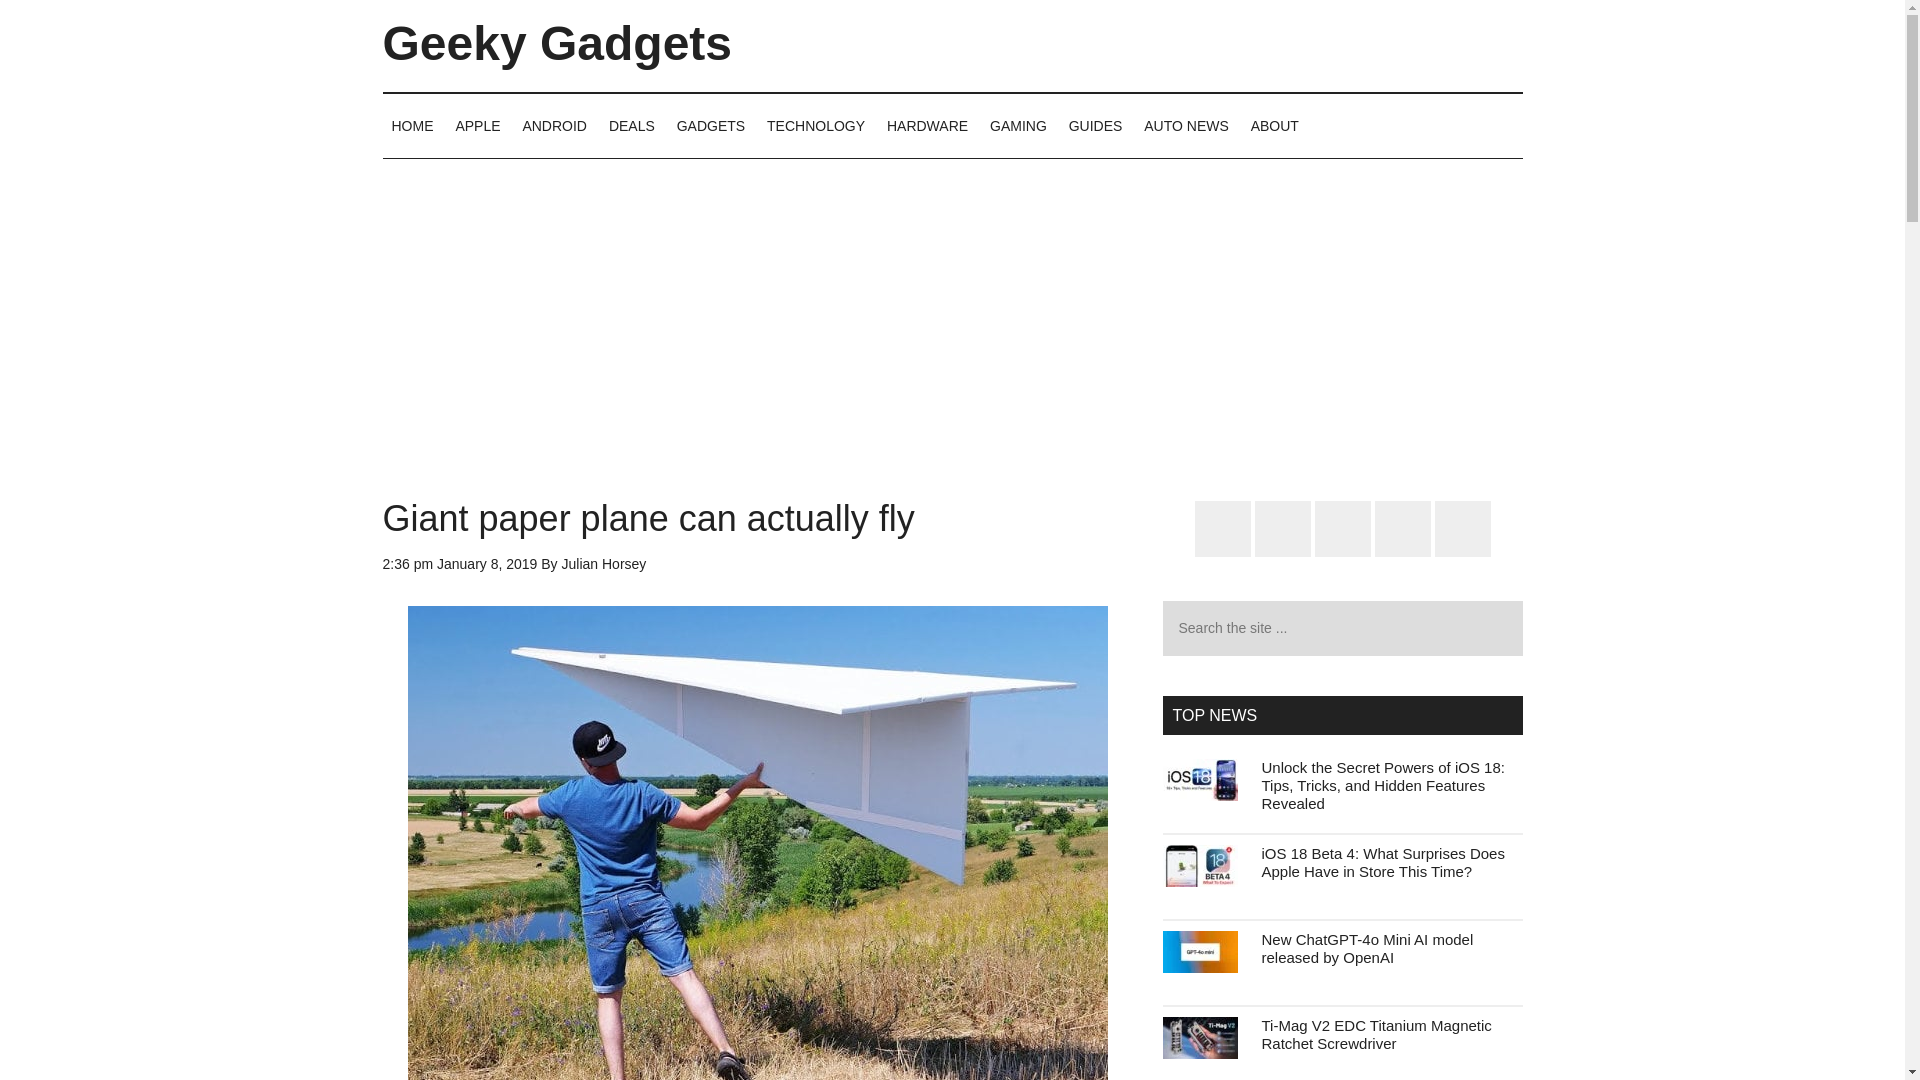 The image size is (1920, 1080). I want to click on About Geeky Gadgets, so click(1274, 125).